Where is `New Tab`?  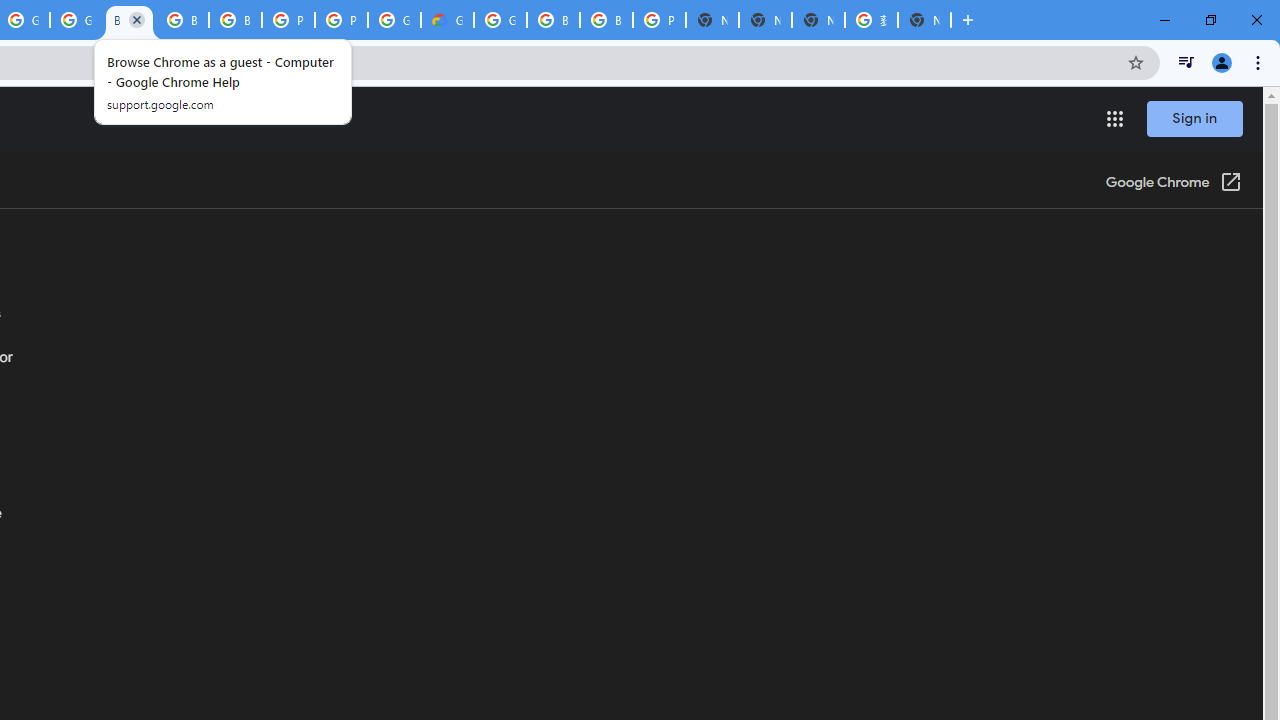 New Tab is located at coordinates (924, 20).